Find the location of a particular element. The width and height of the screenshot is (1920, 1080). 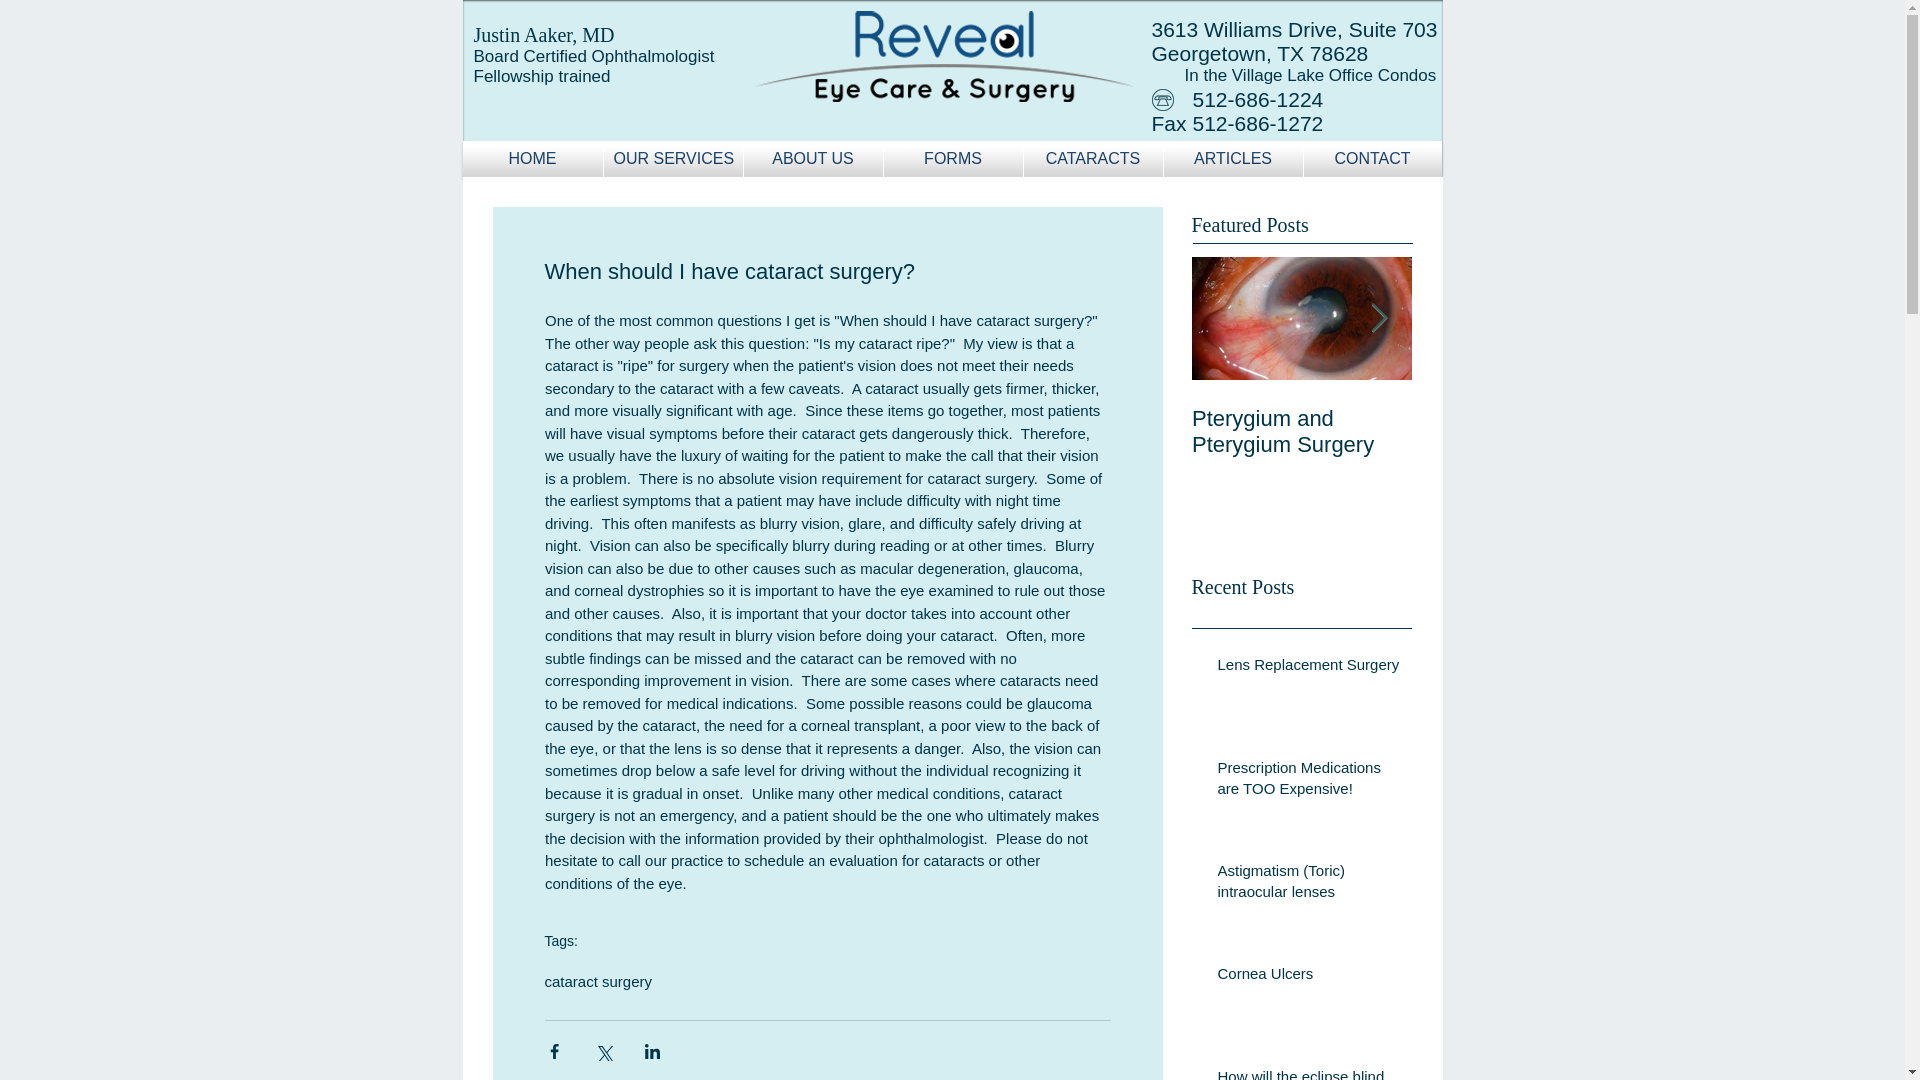

OUR SERVICES is located at coordinates (674, 159).